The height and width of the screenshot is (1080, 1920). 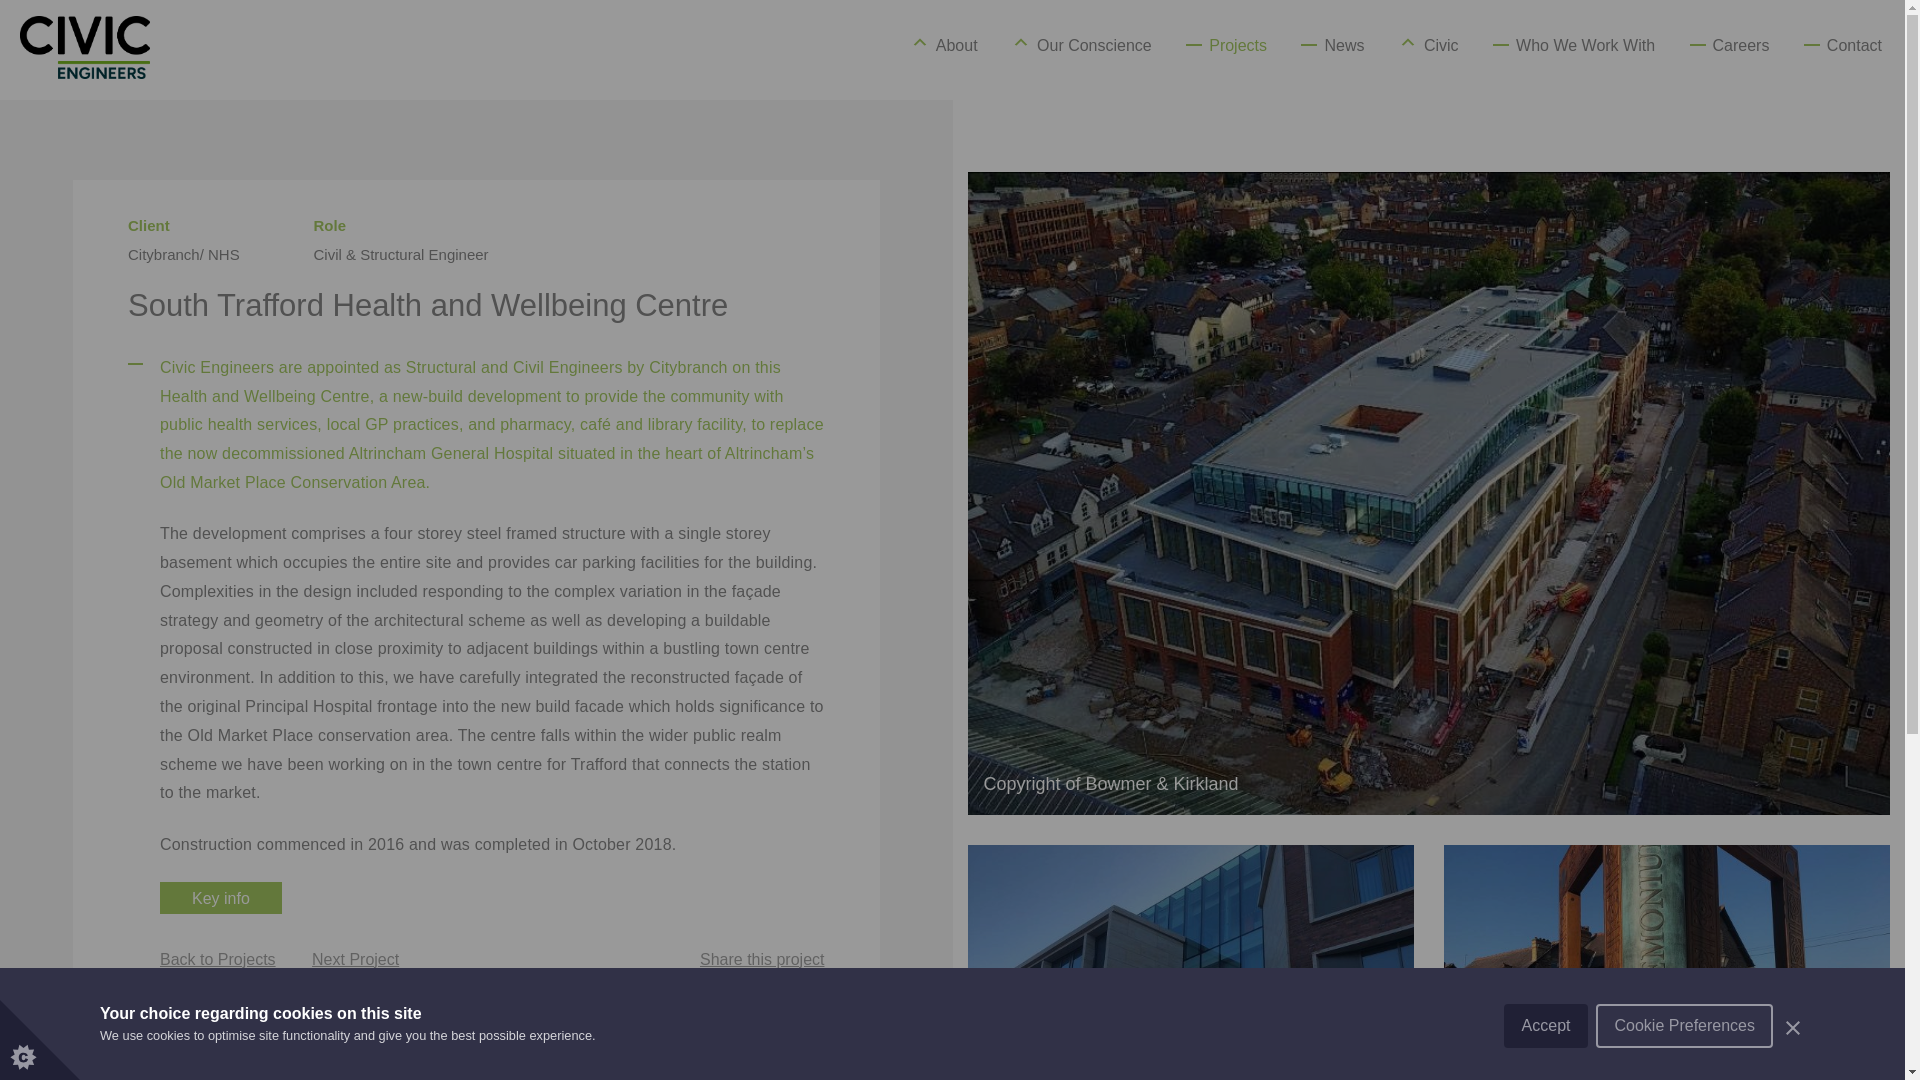 What do you see at coordinates (1238, 45) in the screenshot?
I see `Projects` at bounding box center [1238, 45].